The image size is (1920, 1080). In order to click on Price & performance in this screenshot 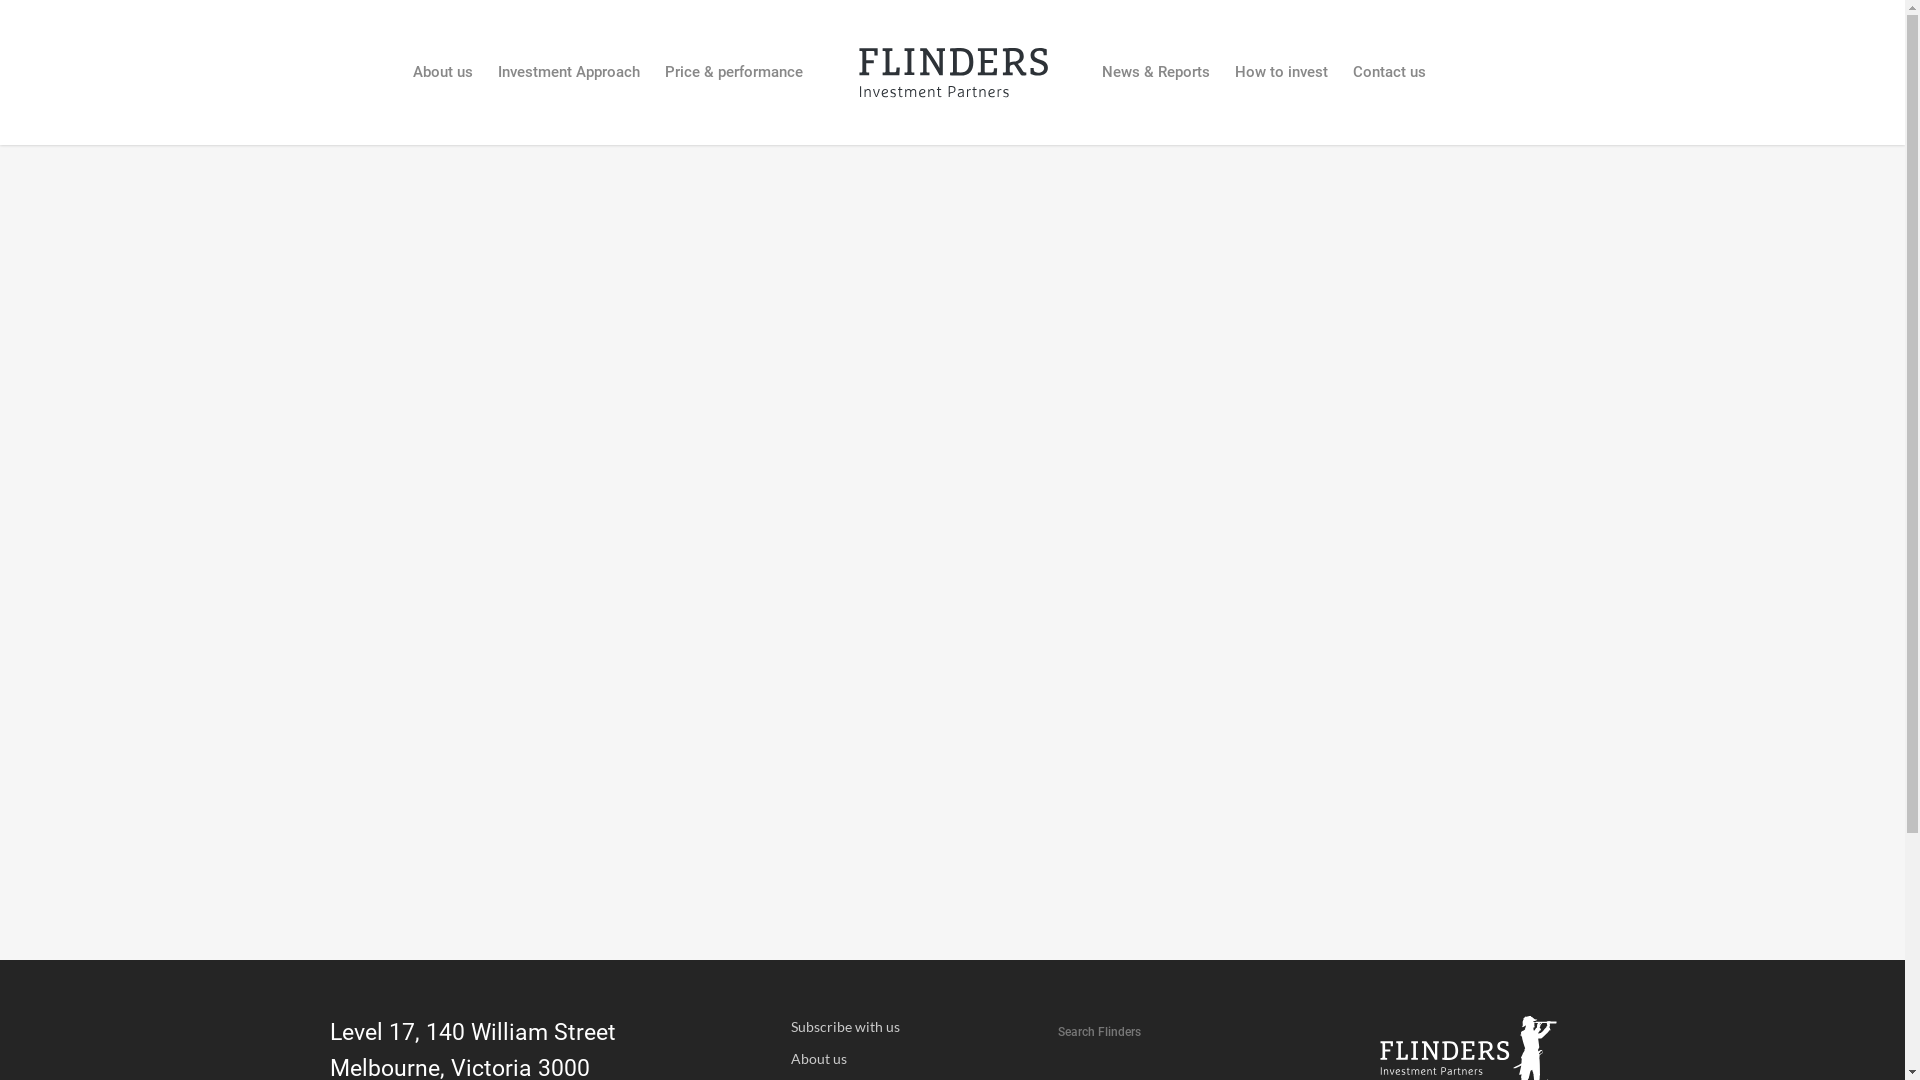, I will do `click(734, 86)`.